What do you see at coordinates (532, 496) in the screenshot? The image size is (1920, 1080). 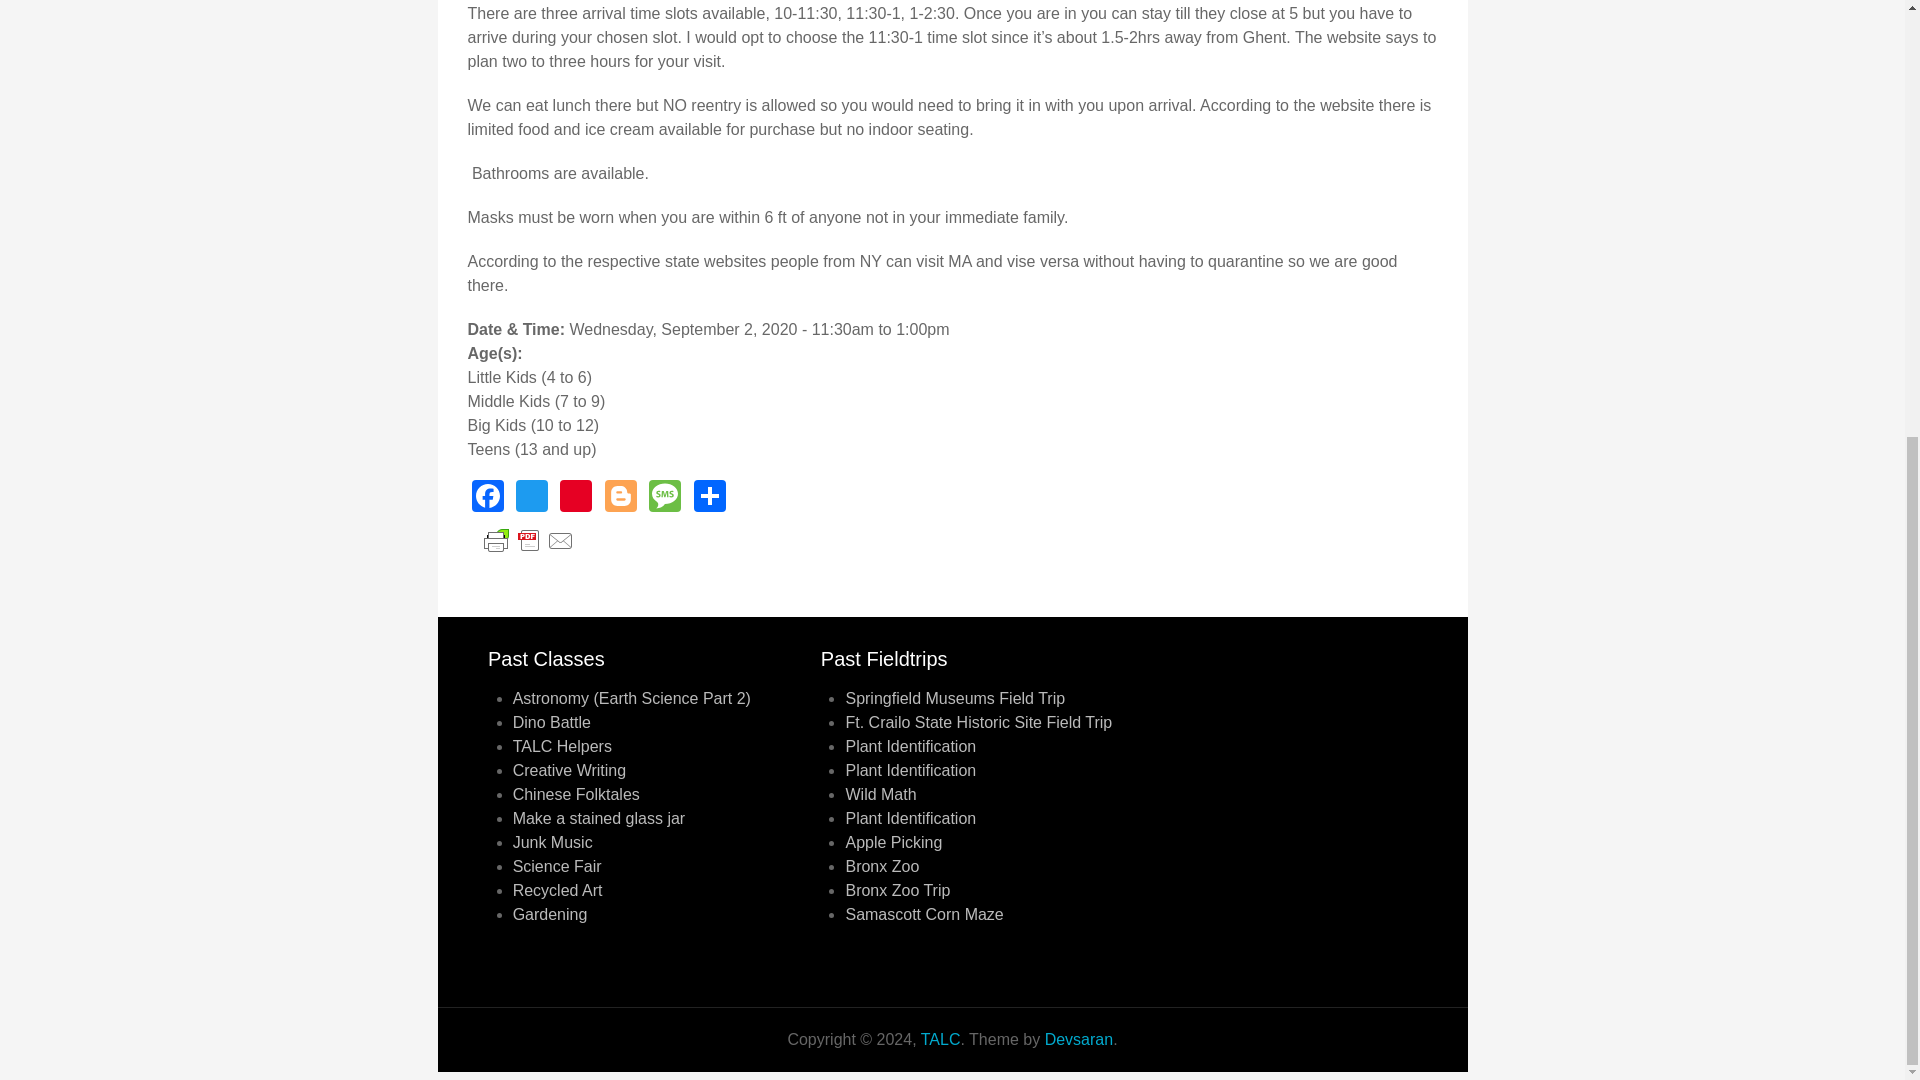 I see `Twitter` at bounding box center [532, 496].